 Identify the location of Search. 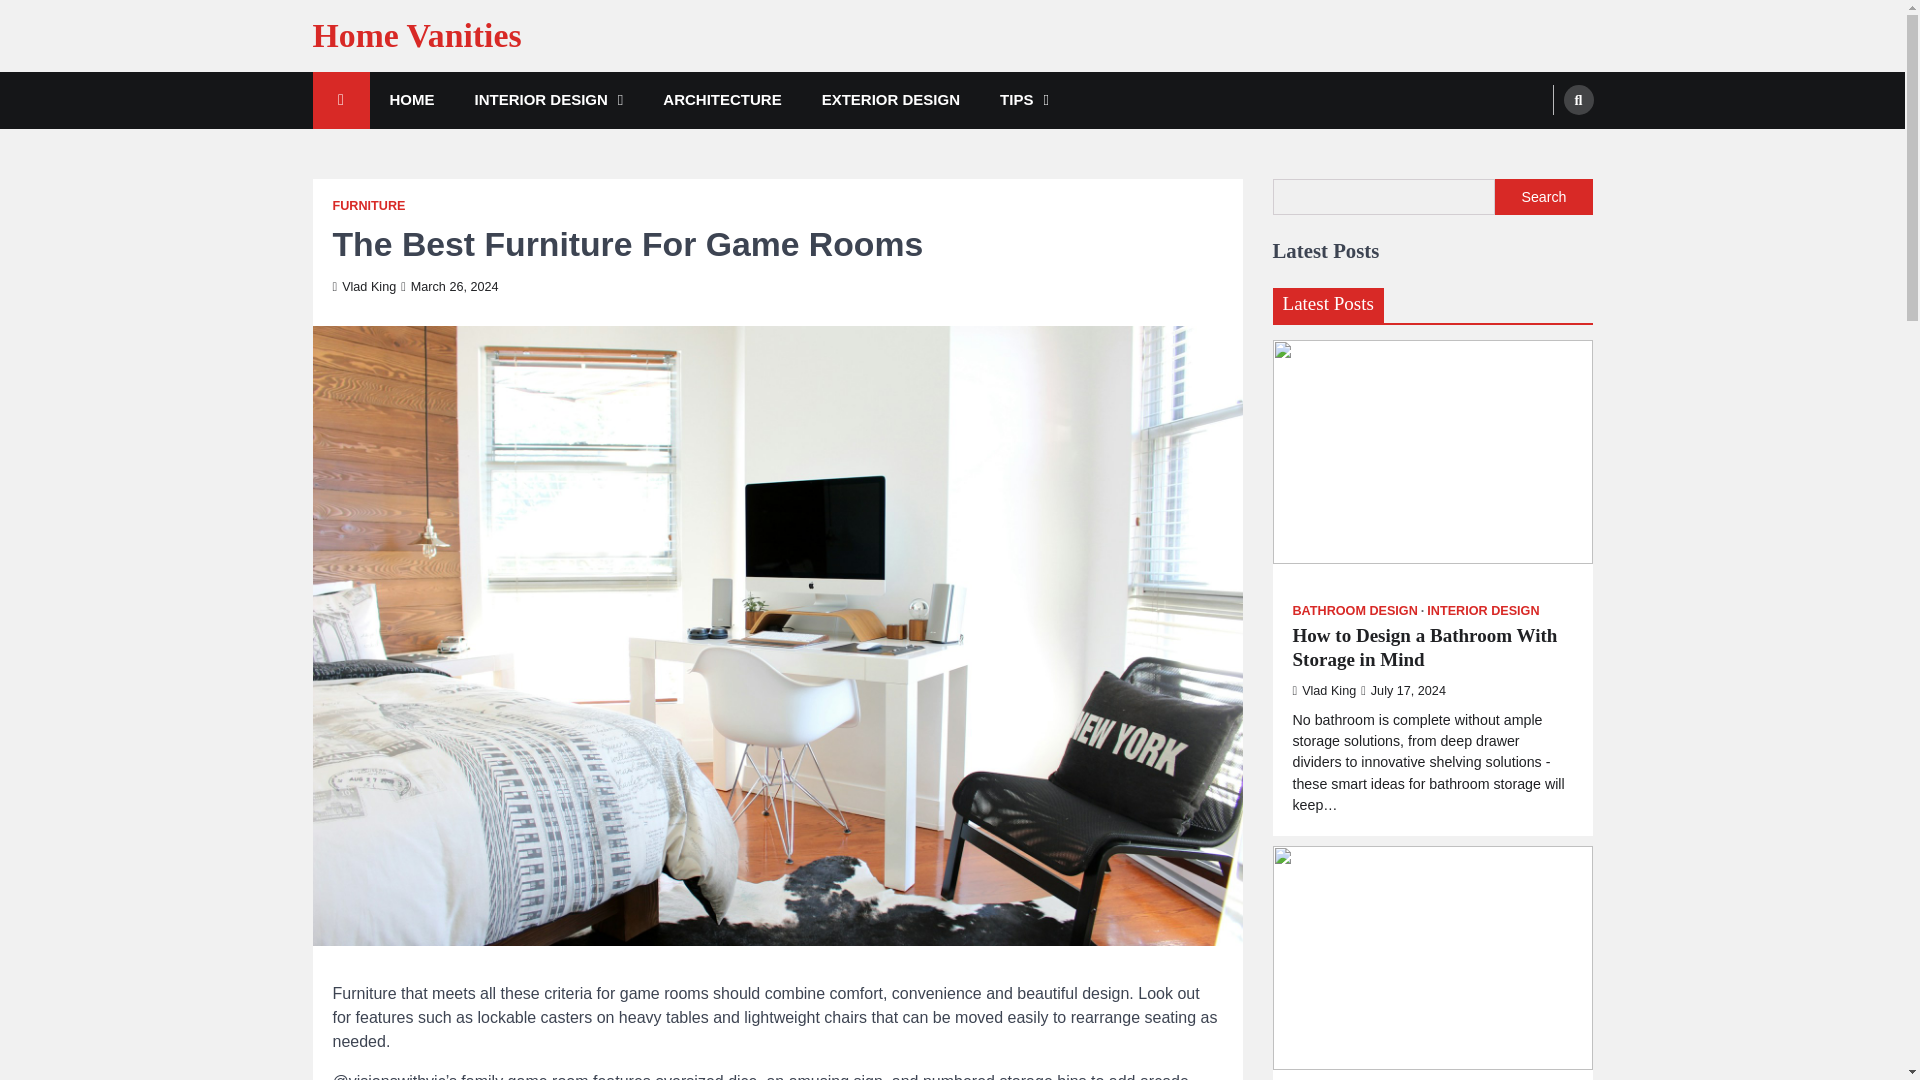
(1543, 196).